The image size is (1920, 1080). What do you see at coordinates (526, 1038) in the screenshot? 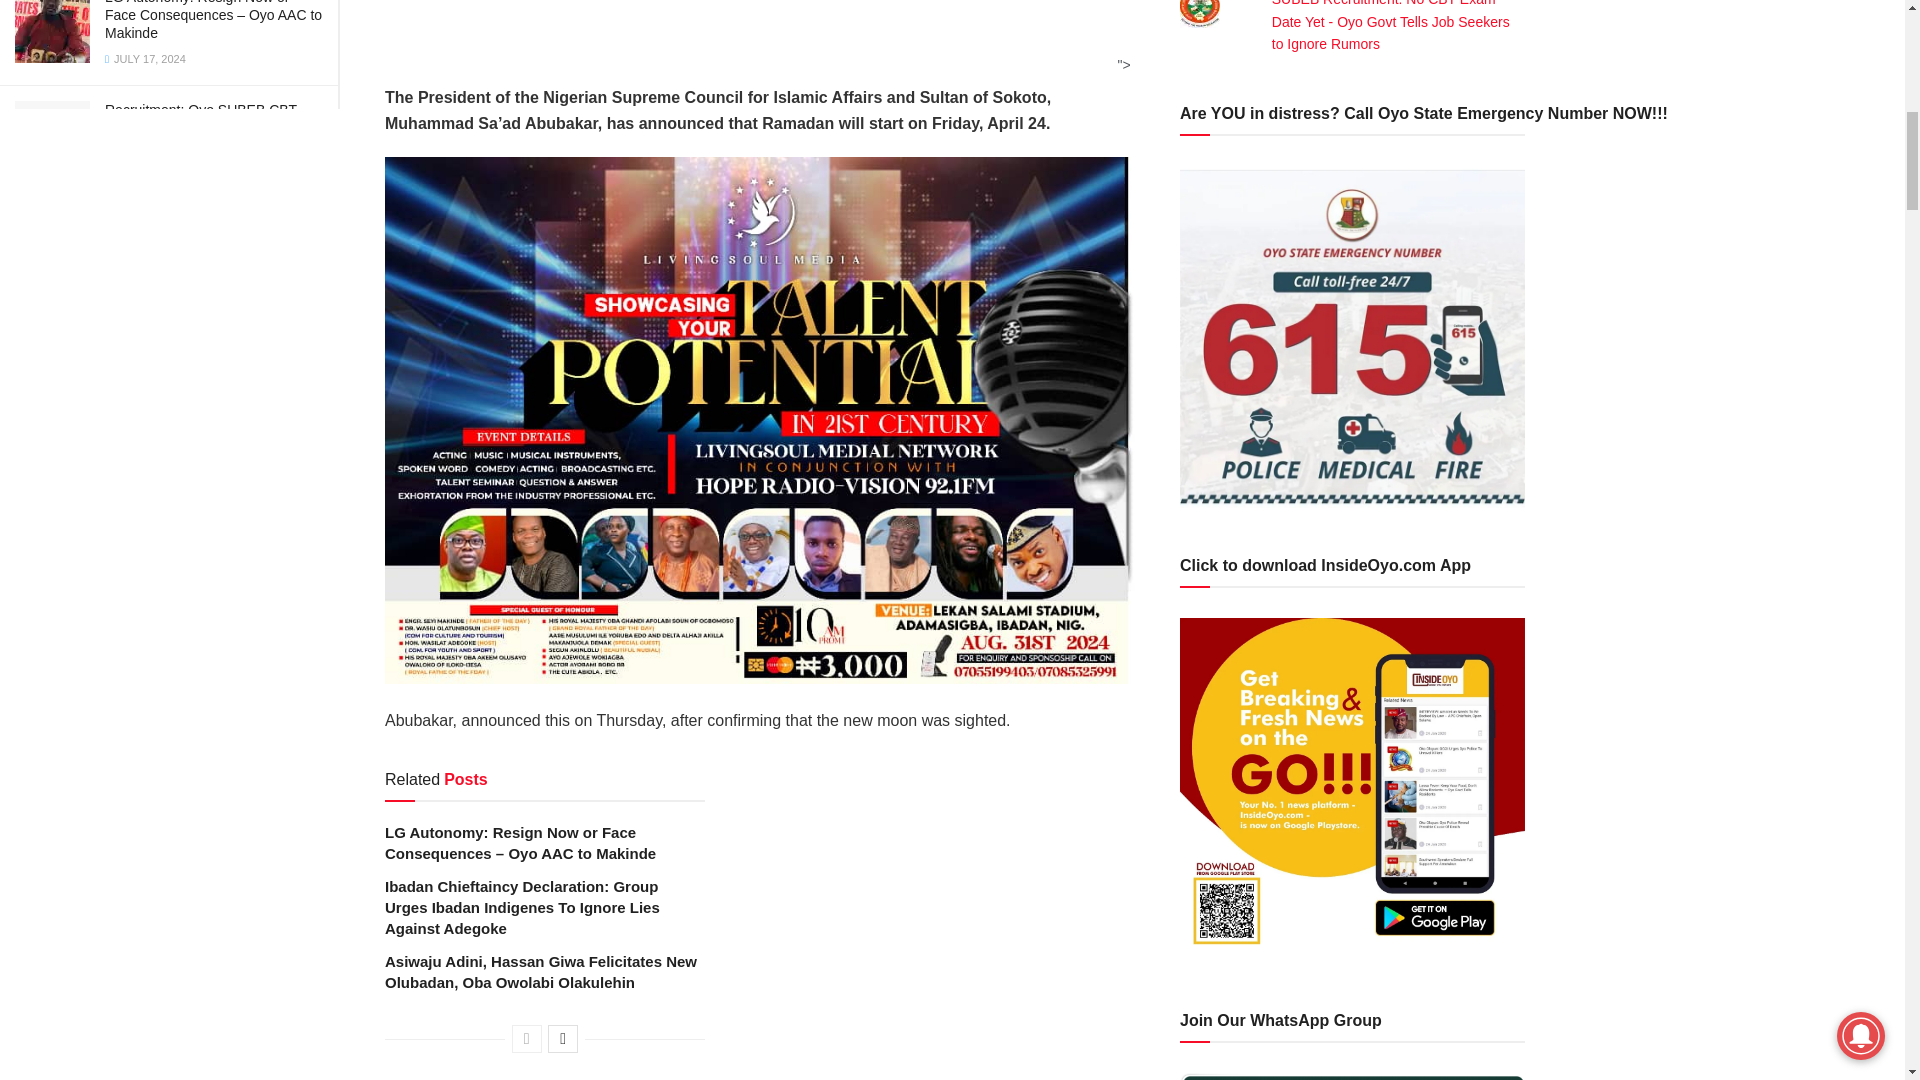
I see `Previous` at bounding box center [526, 1038].